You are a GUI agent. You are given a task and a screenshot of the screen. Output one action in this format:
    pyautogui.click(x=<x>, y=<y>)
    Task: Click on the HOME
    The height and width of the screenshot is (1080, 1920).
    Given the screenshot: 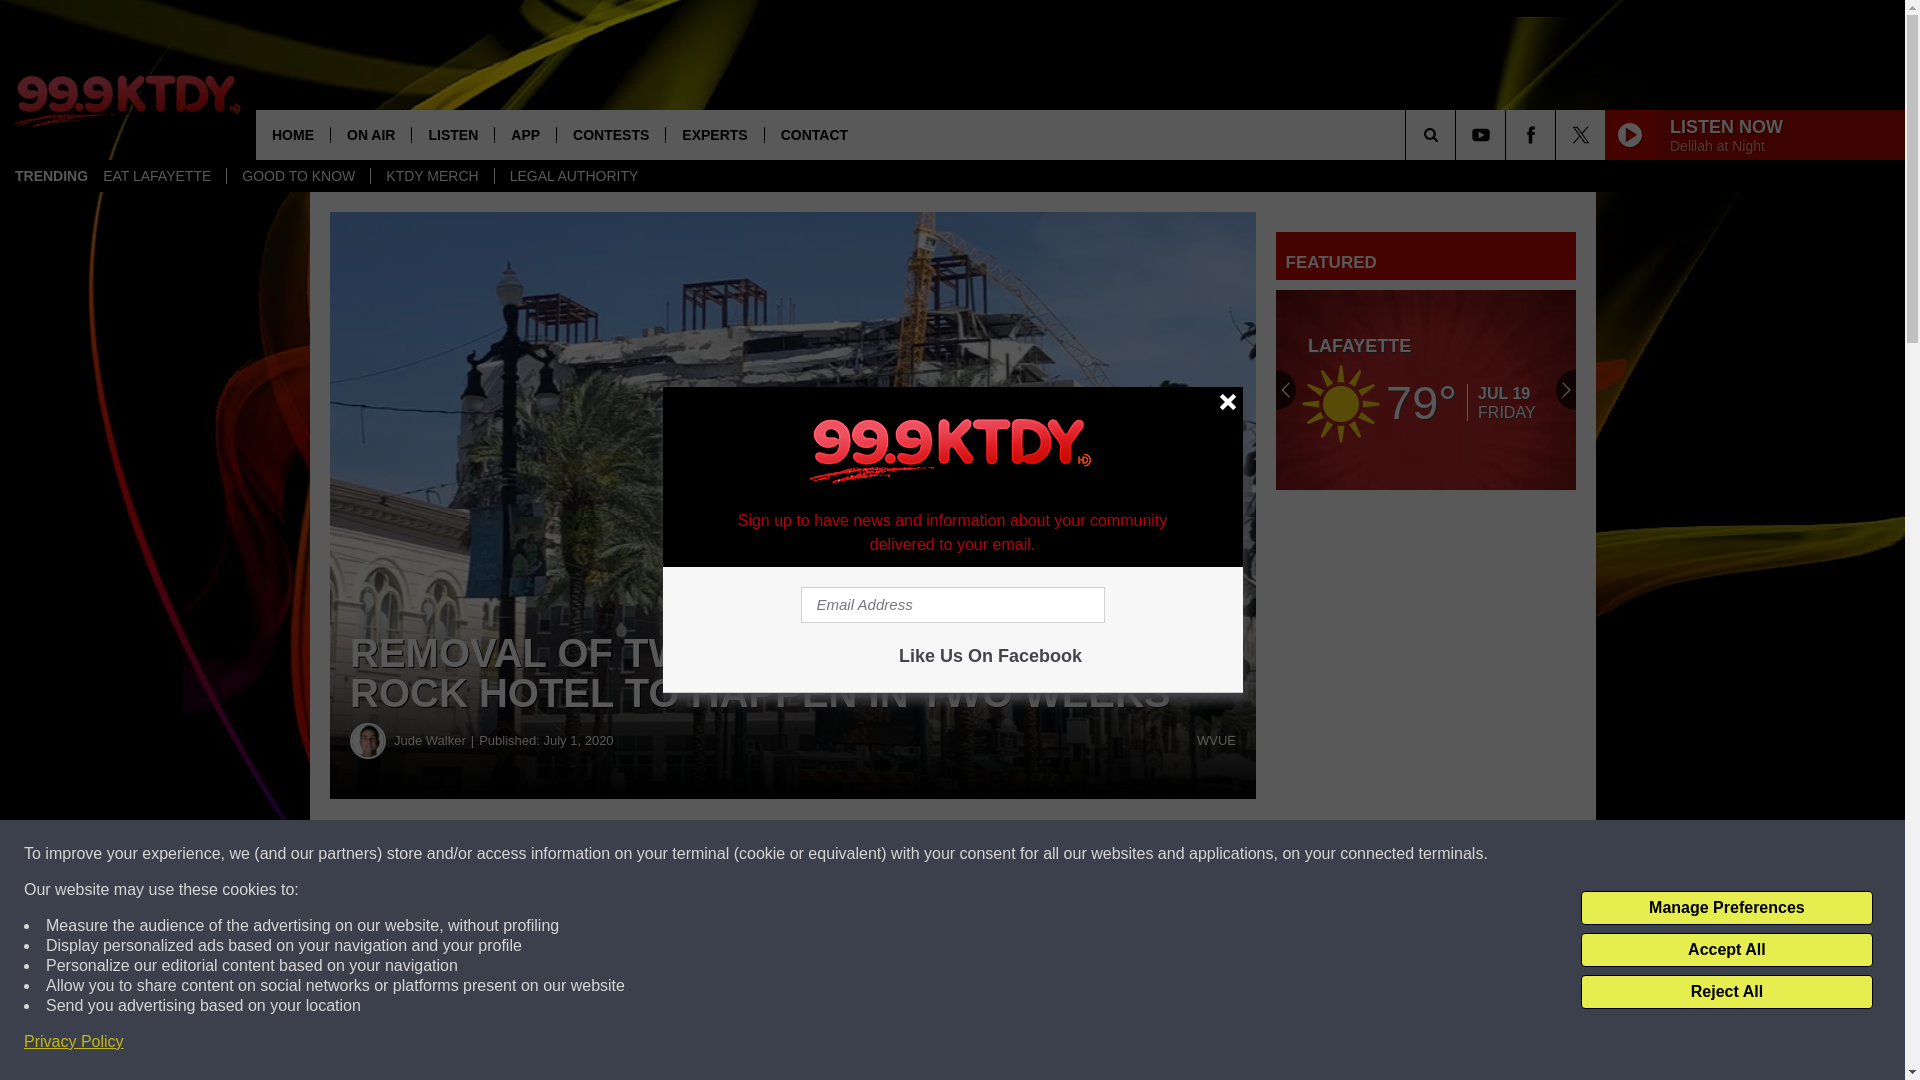 What is the action you would take?
    pyautogui.click(x=292, y=134)
    